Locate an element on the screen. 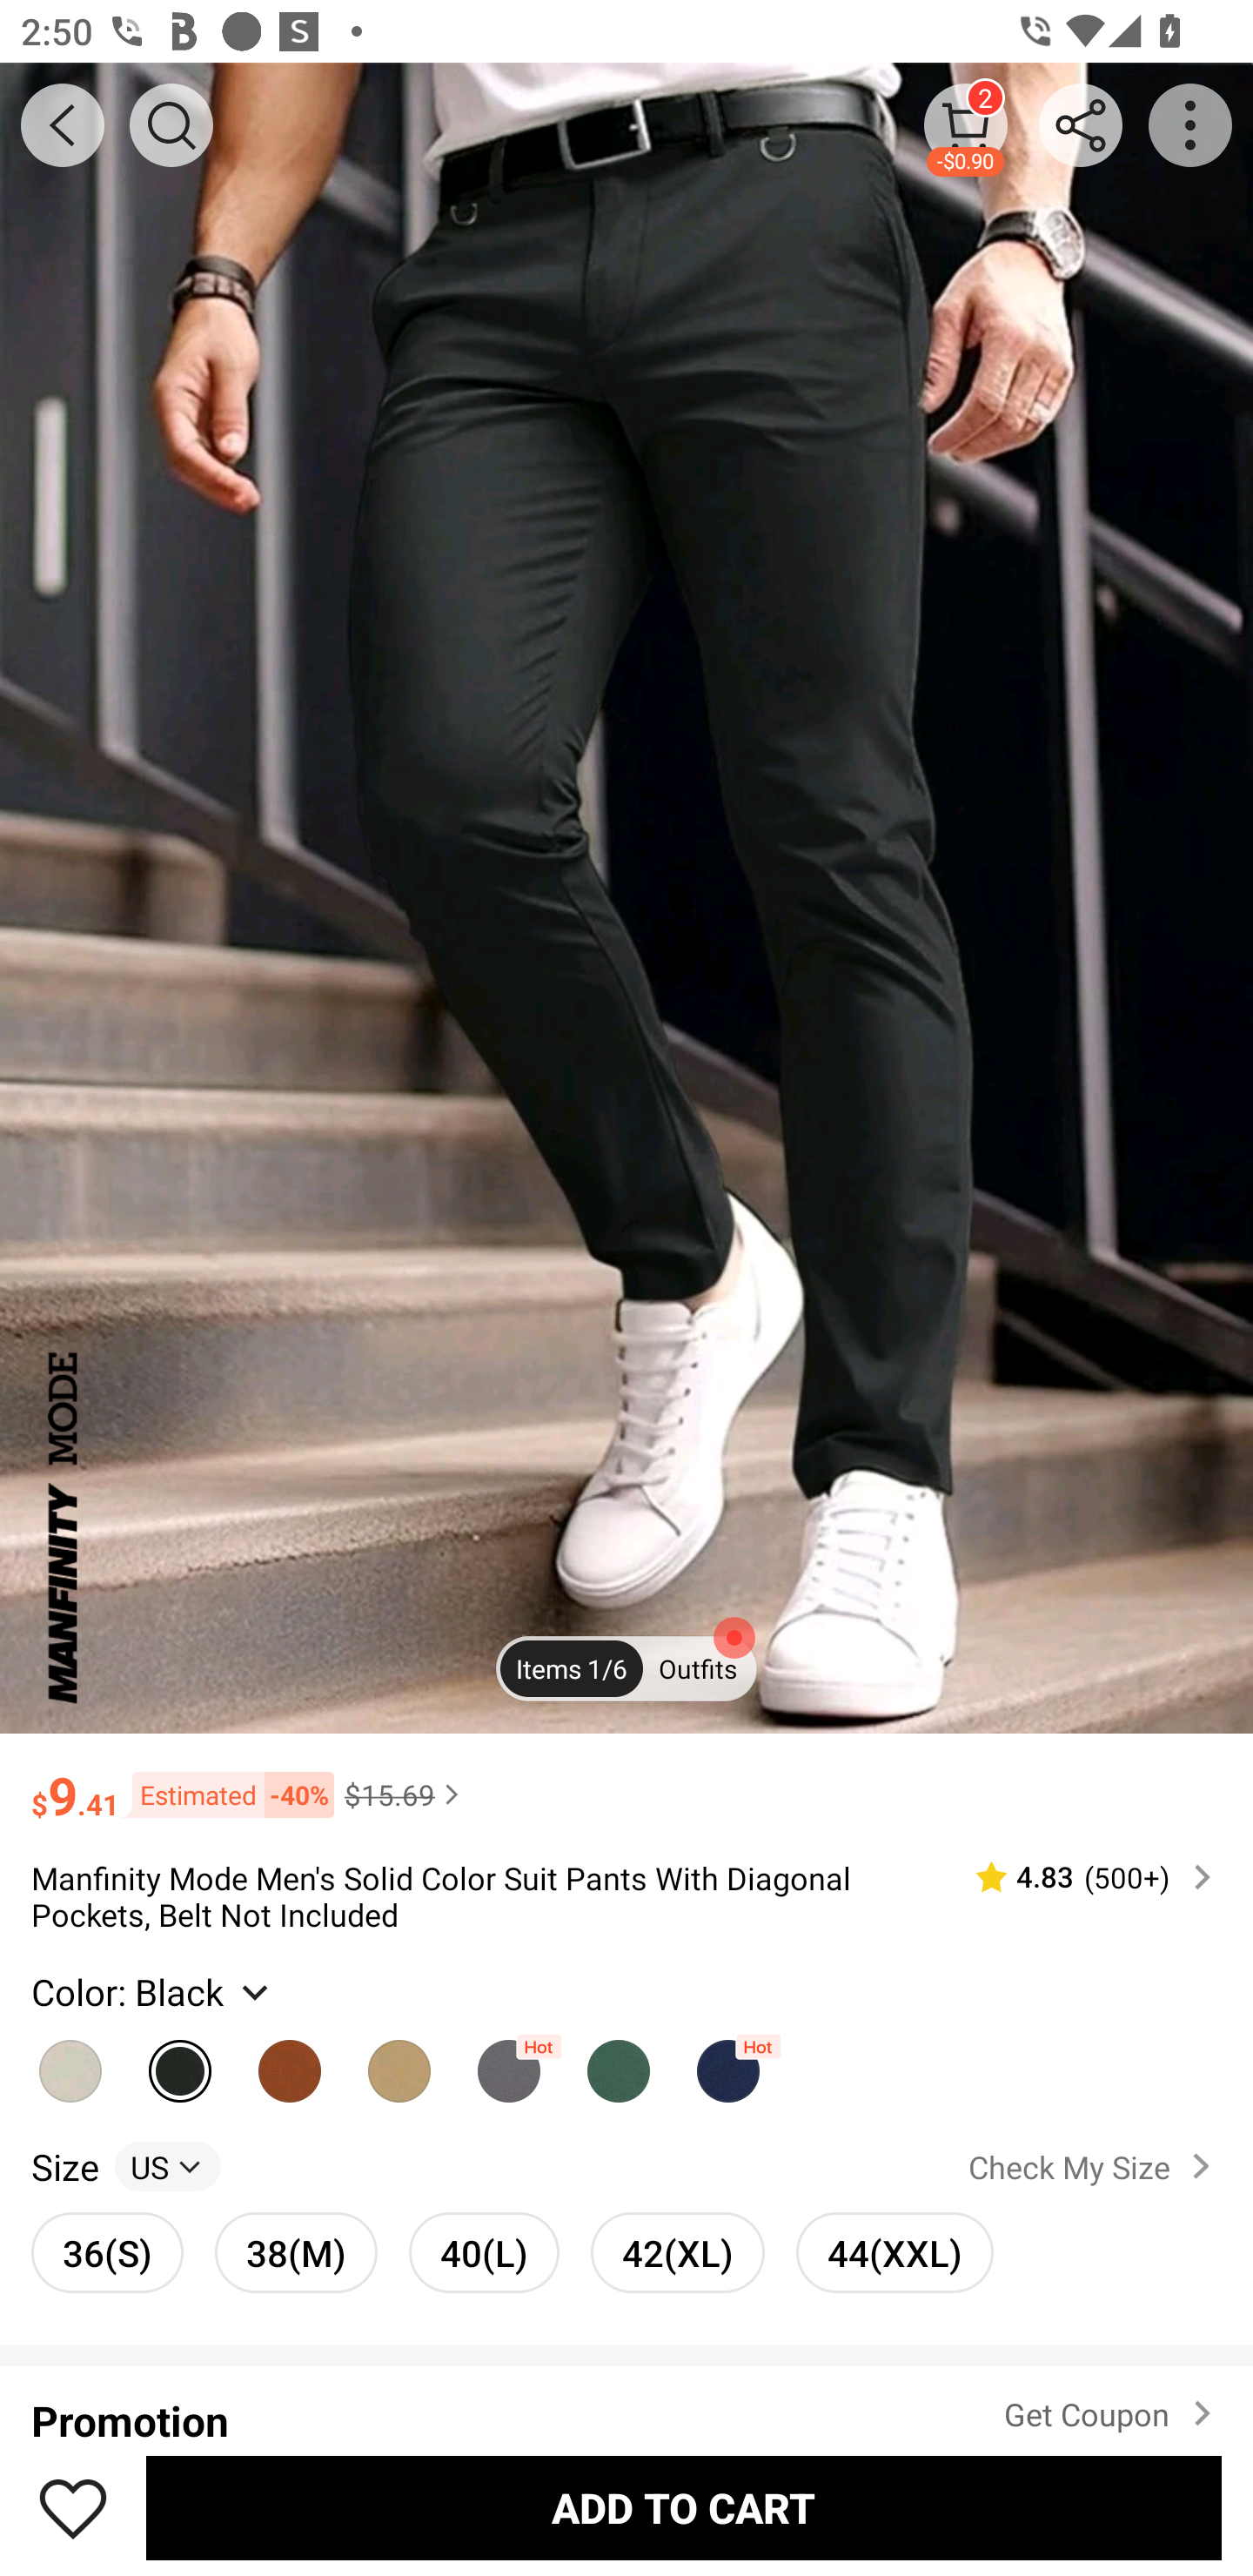 The height and width of the screenshot is (2576, 1253). Bronze is located at coordinates (290, 2063).